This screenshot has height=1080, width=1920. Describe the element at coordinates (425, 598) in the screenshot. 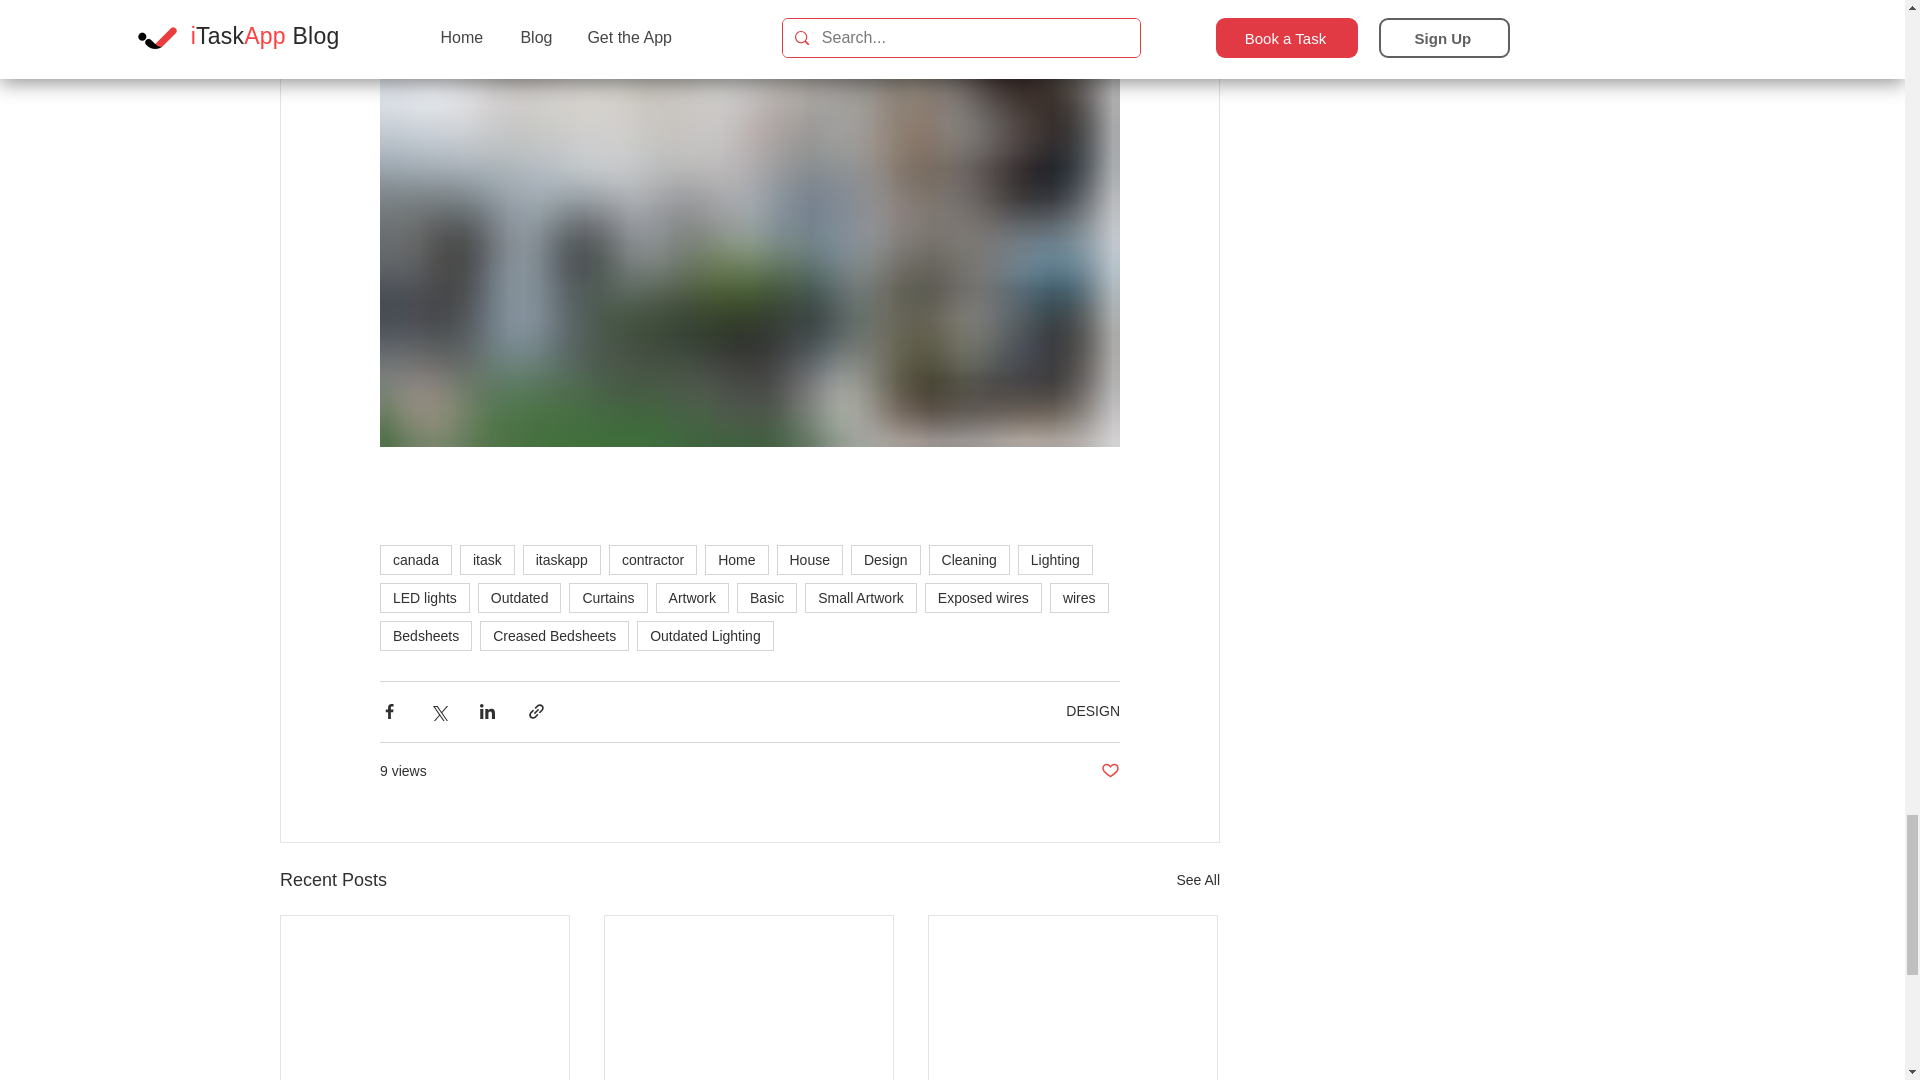

I see `LED lights` at that location.